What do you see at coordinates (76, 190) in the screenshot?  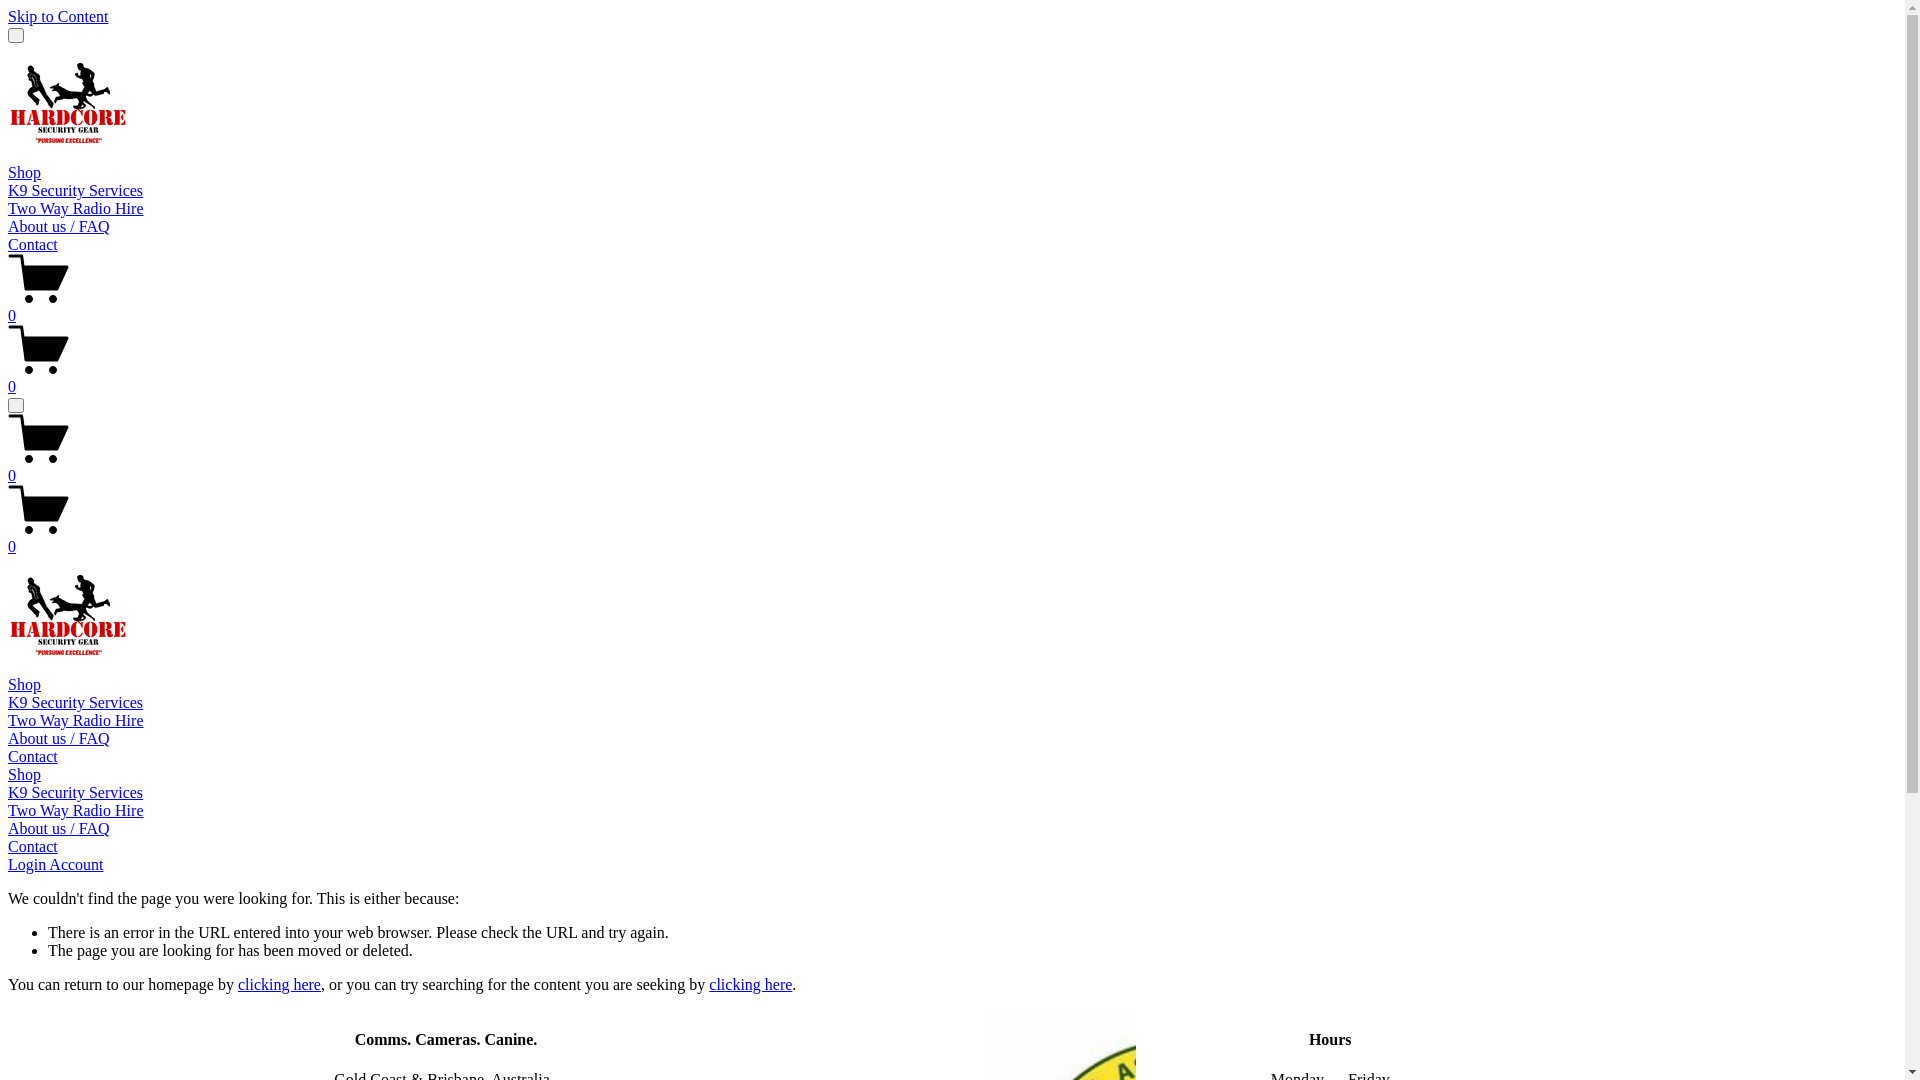 I see `K9 Security Services` at bounding box center [76, 190].